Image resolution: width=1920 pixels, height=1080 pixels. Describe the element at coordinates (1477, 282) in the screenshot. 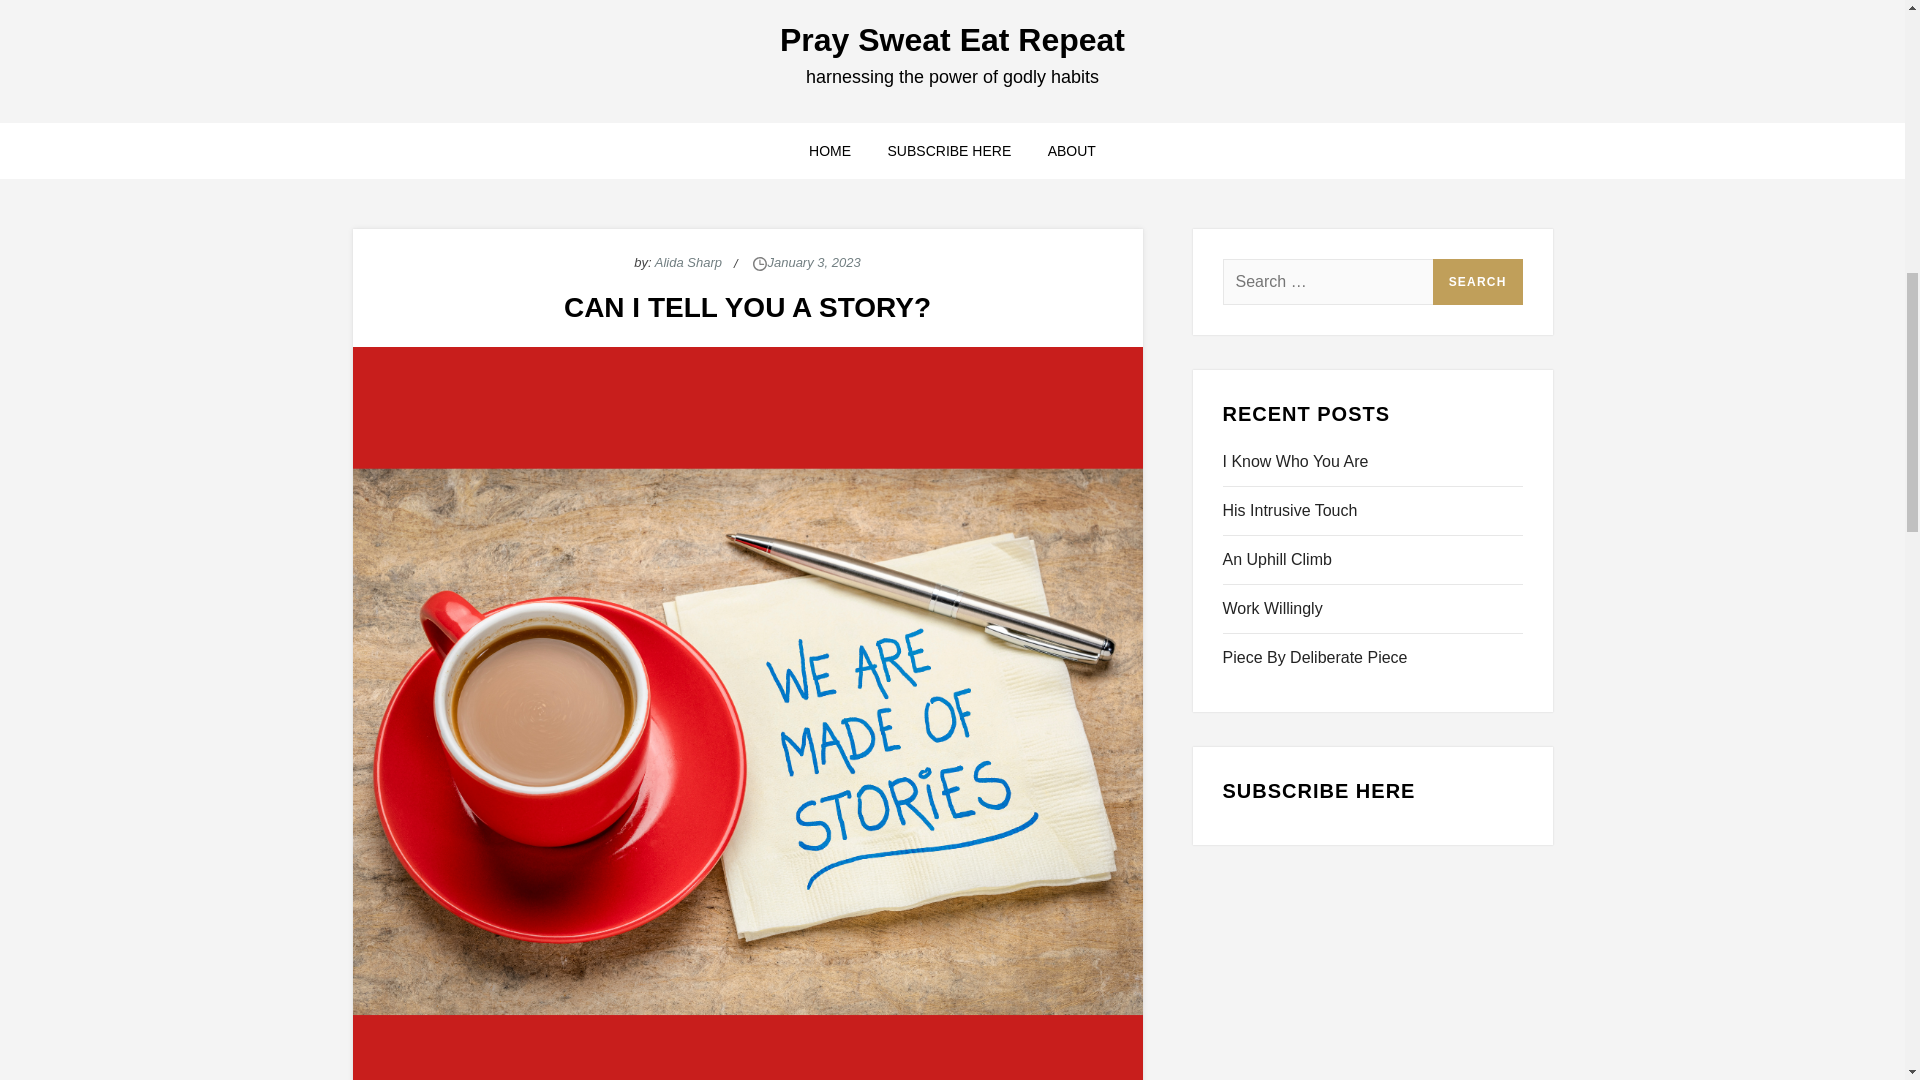

I see `Search` at that location.